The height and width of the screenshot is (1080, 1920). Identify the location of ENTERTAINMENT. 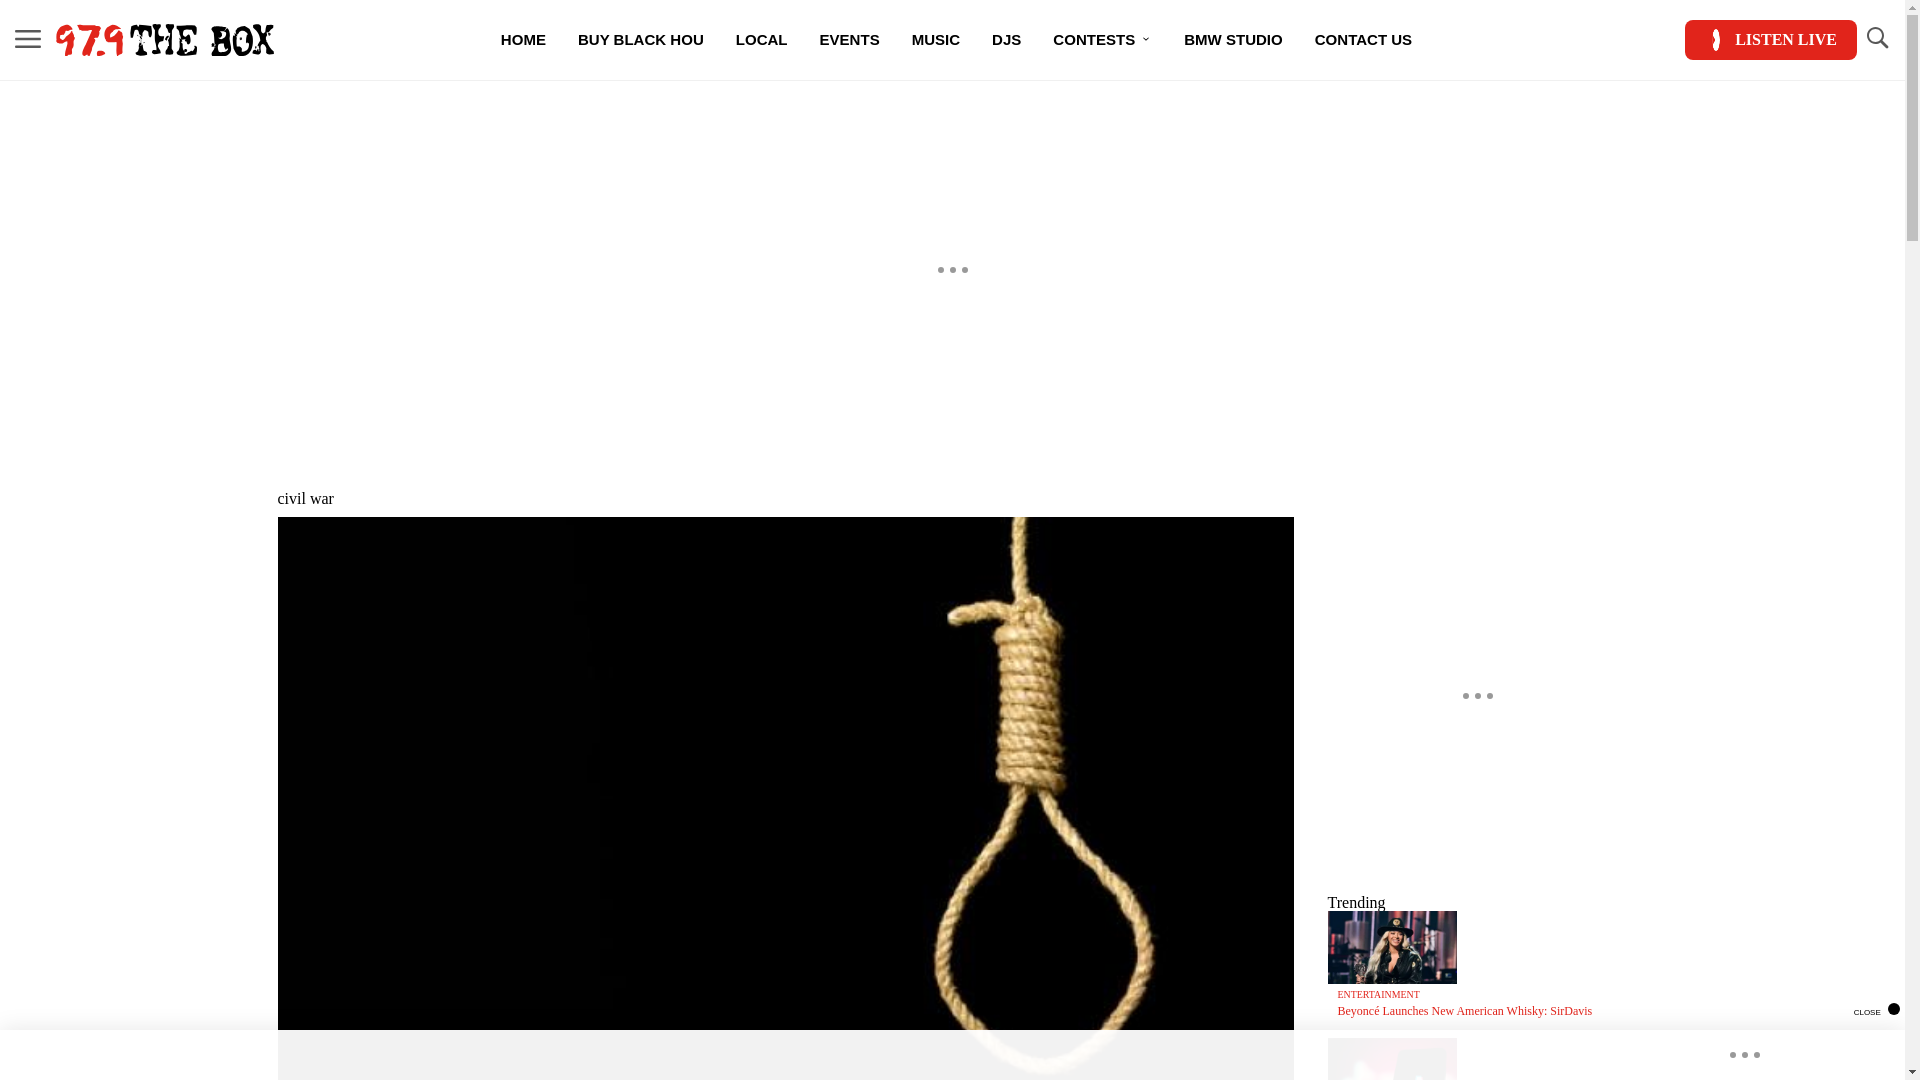
(1379, 994).